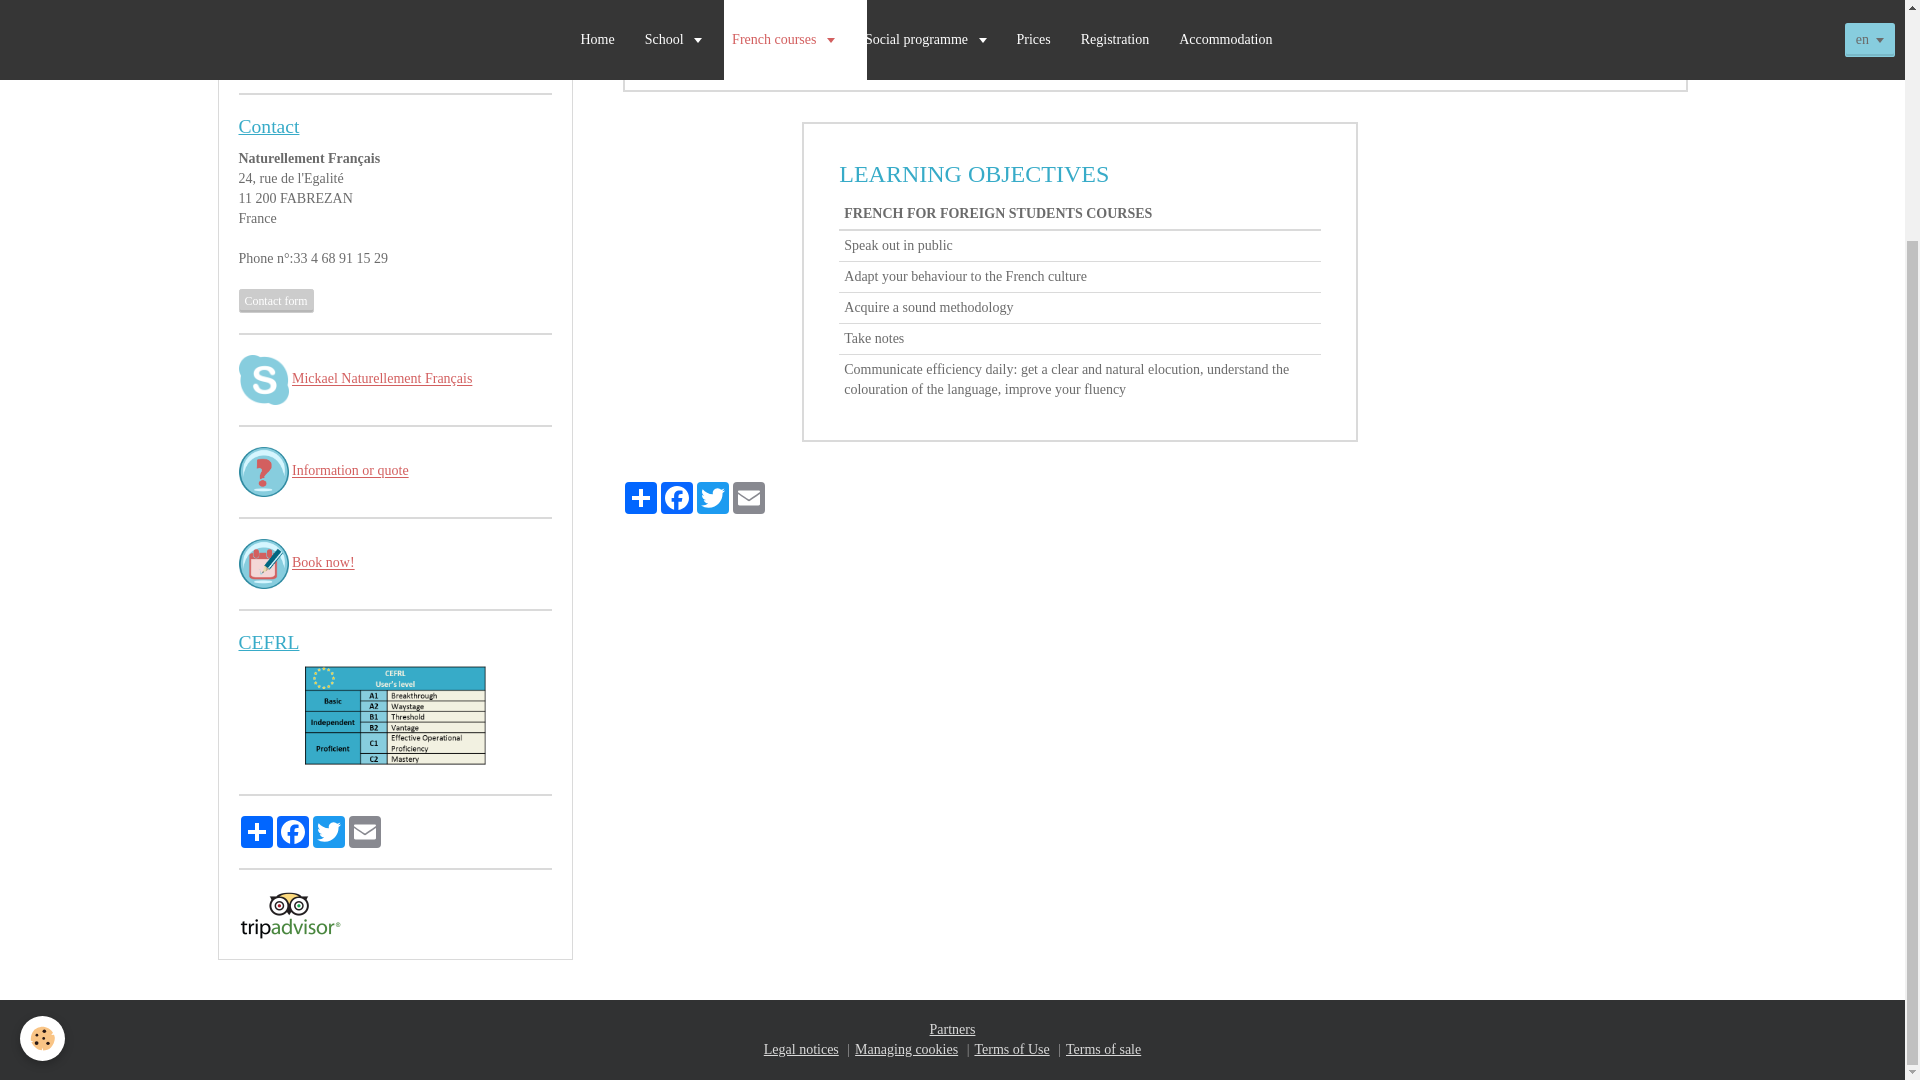 This screenshot has width=1920, height=1080. I want to click on CEFRL, so click(268, 642).